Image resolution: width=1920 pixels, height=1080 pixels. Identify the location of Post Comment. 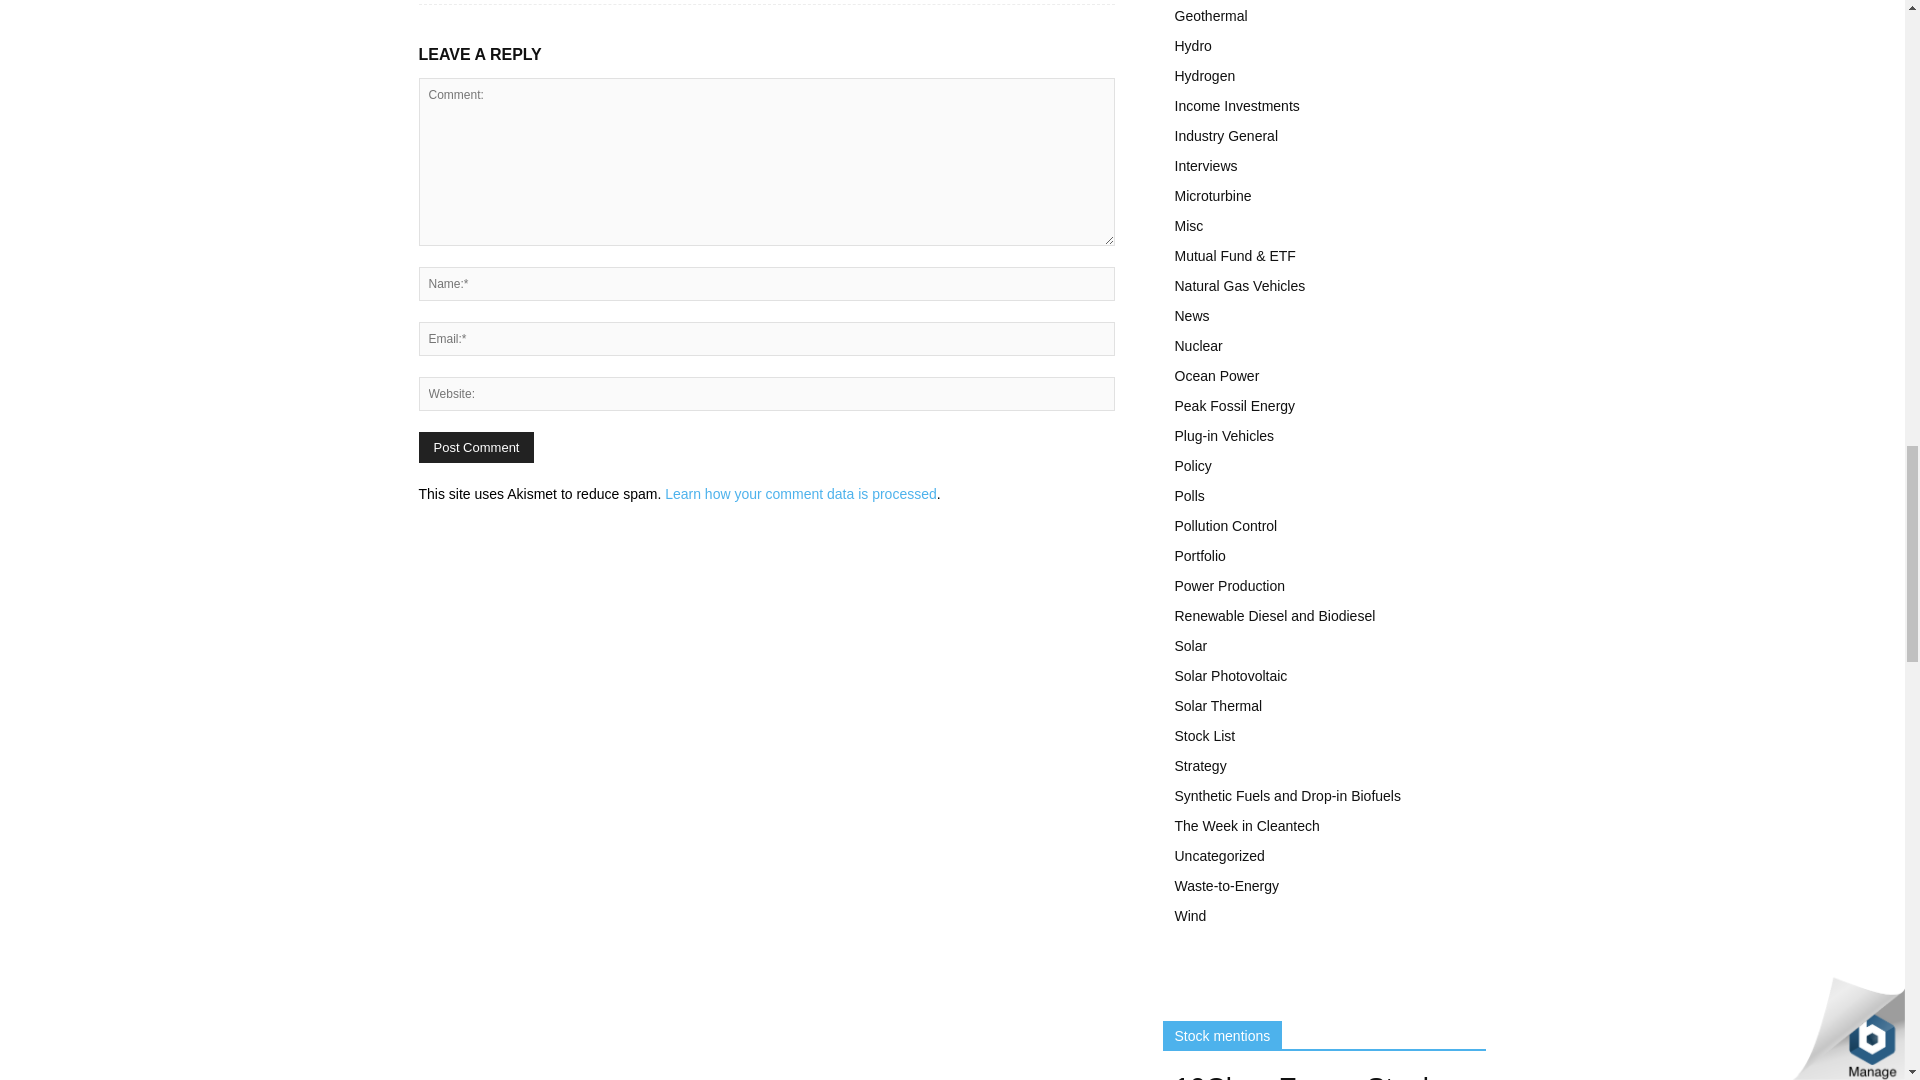
(476, 448).